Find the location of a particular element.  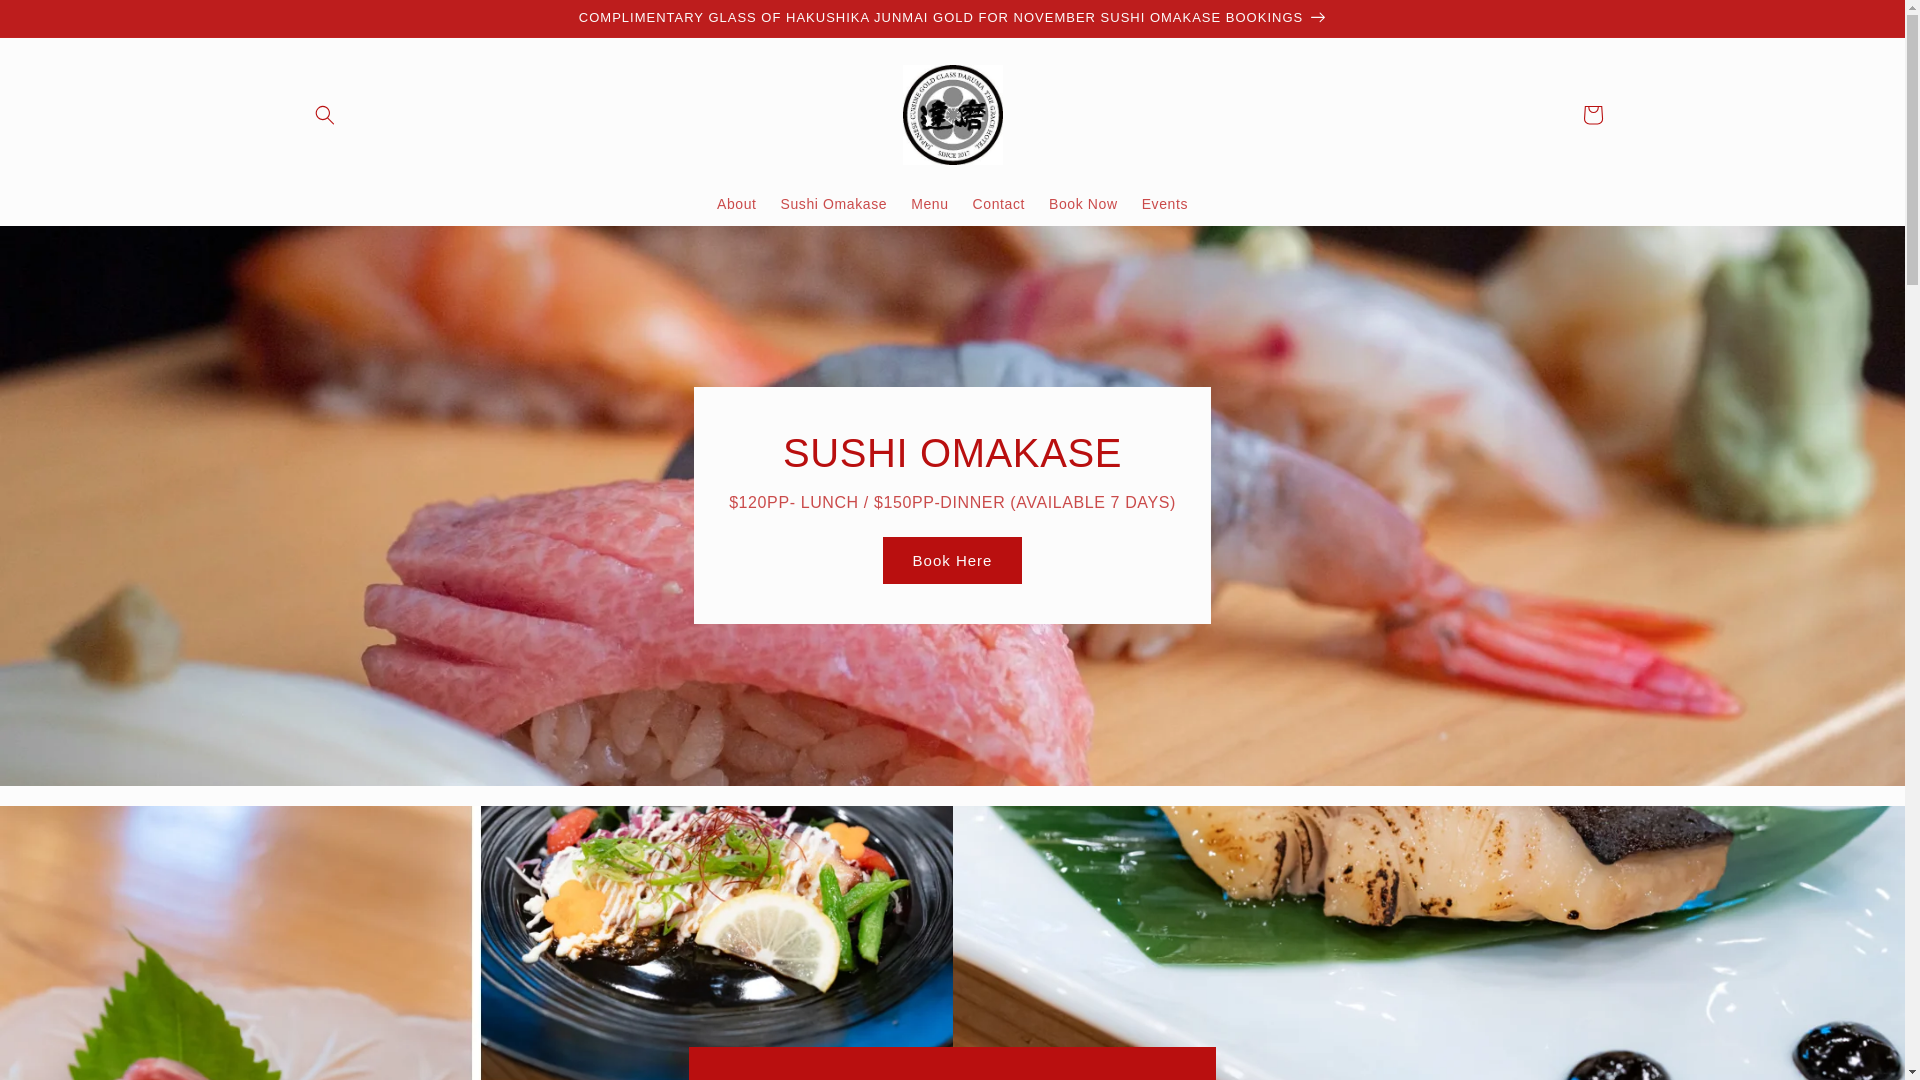

Cart is located at coordinates (1592, 115).